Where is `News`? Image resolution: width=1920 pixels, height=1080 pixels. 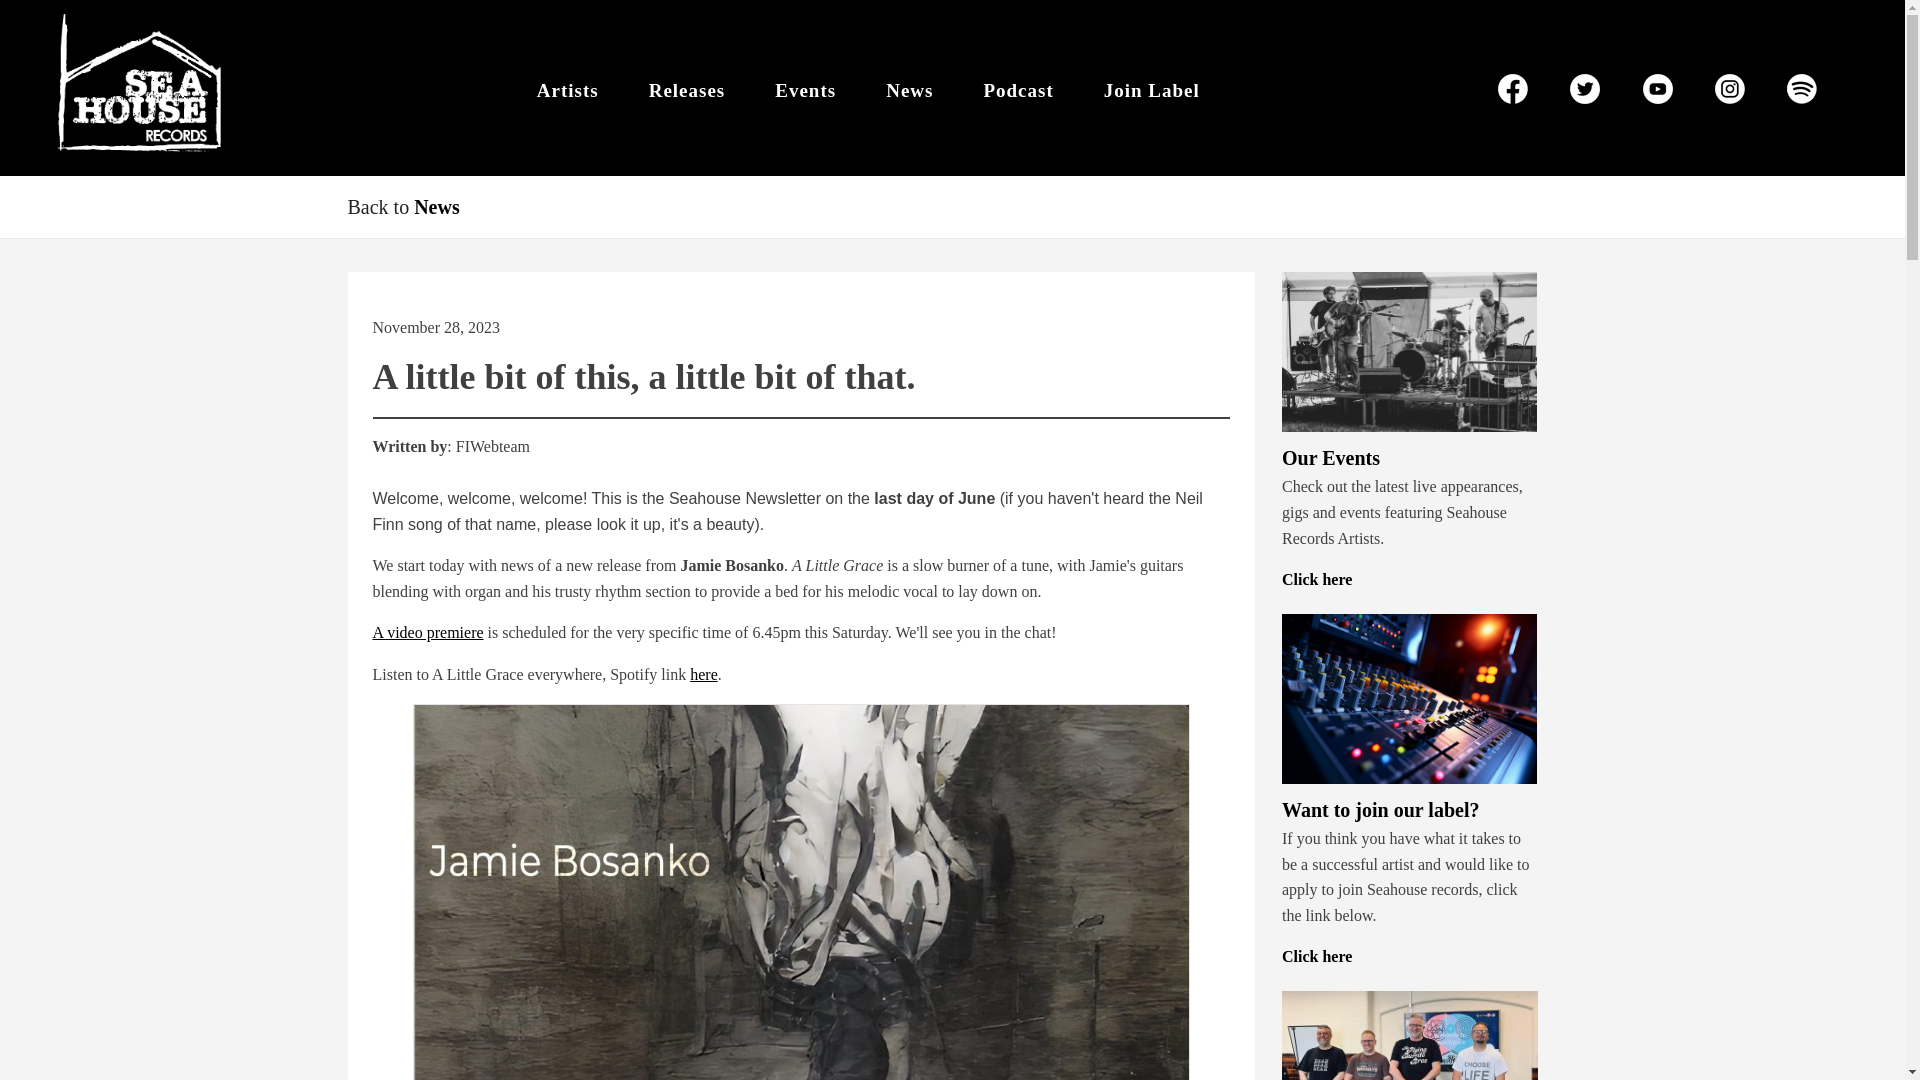
News is located at coordinates (437, 206).